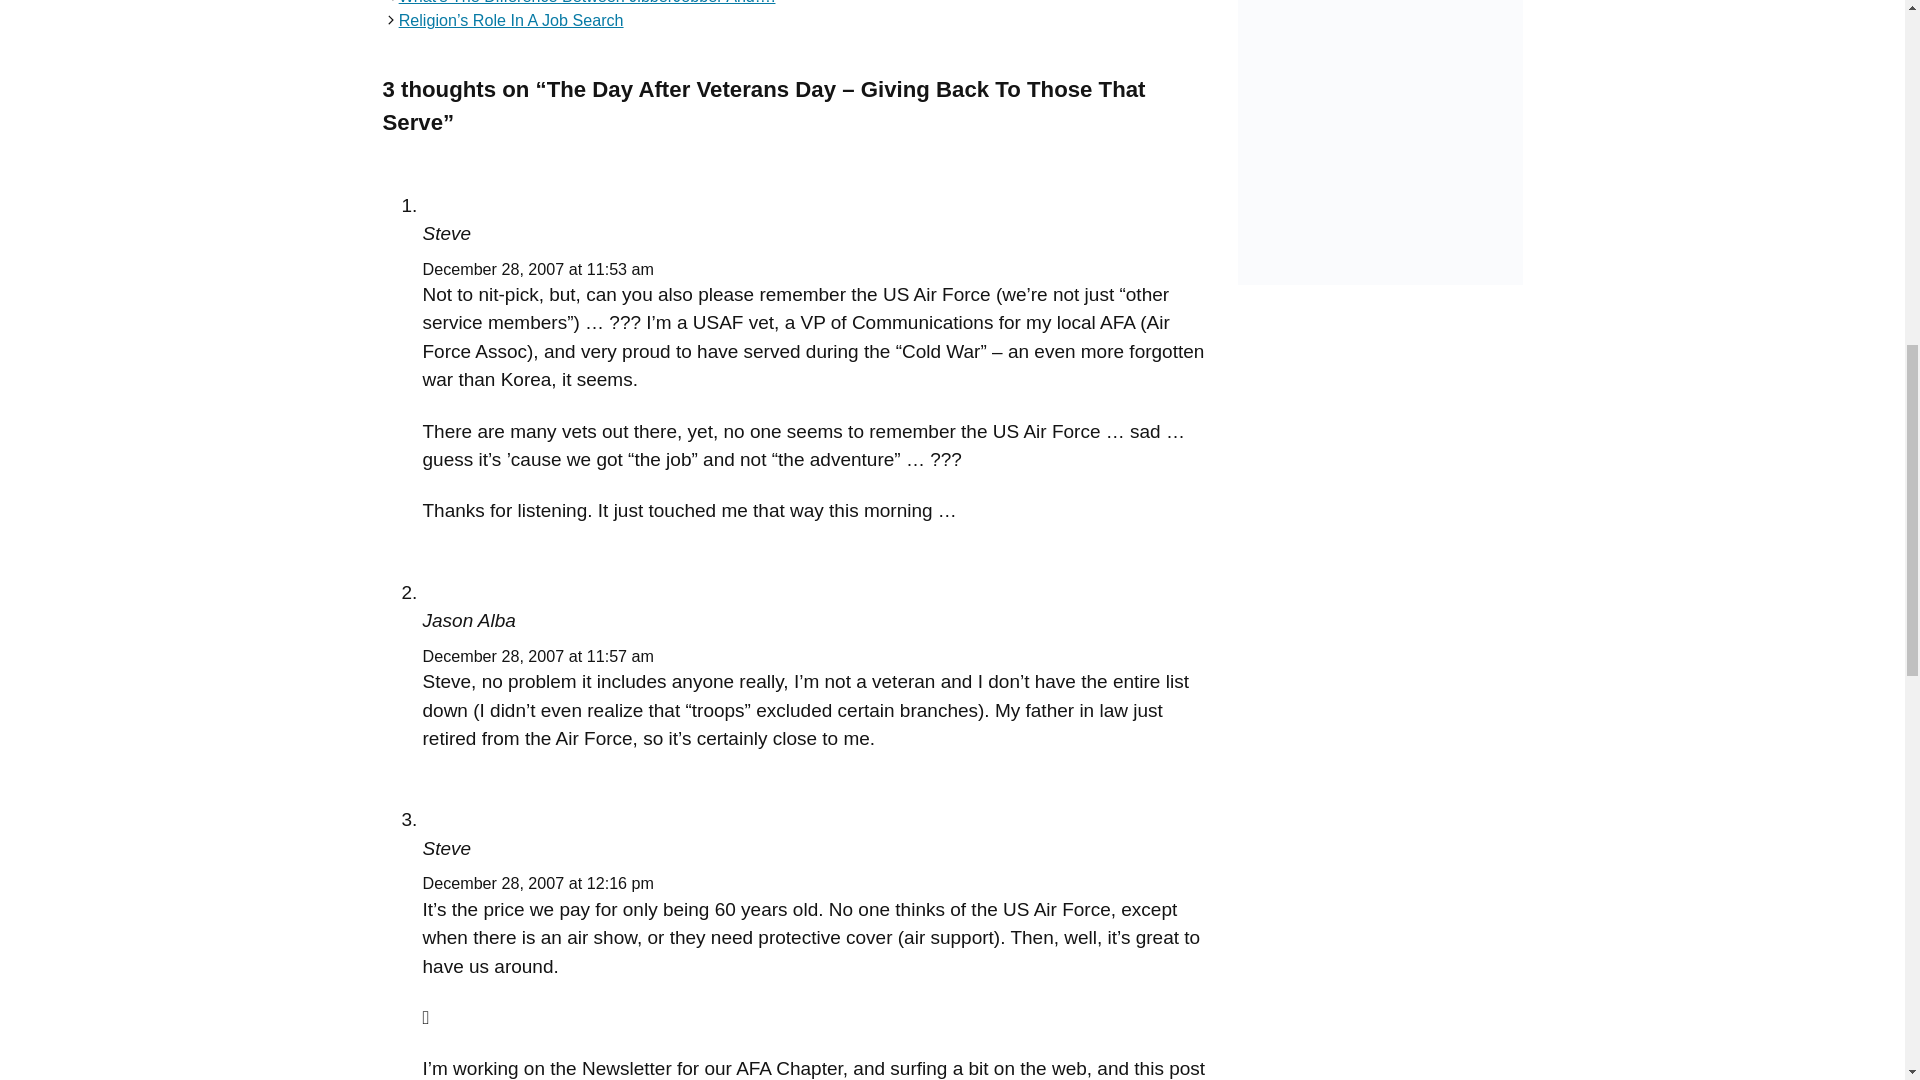 Image resolution: width=1920 pixels, height=1080 pixels. I want to click on Steve, so click(446, 848).